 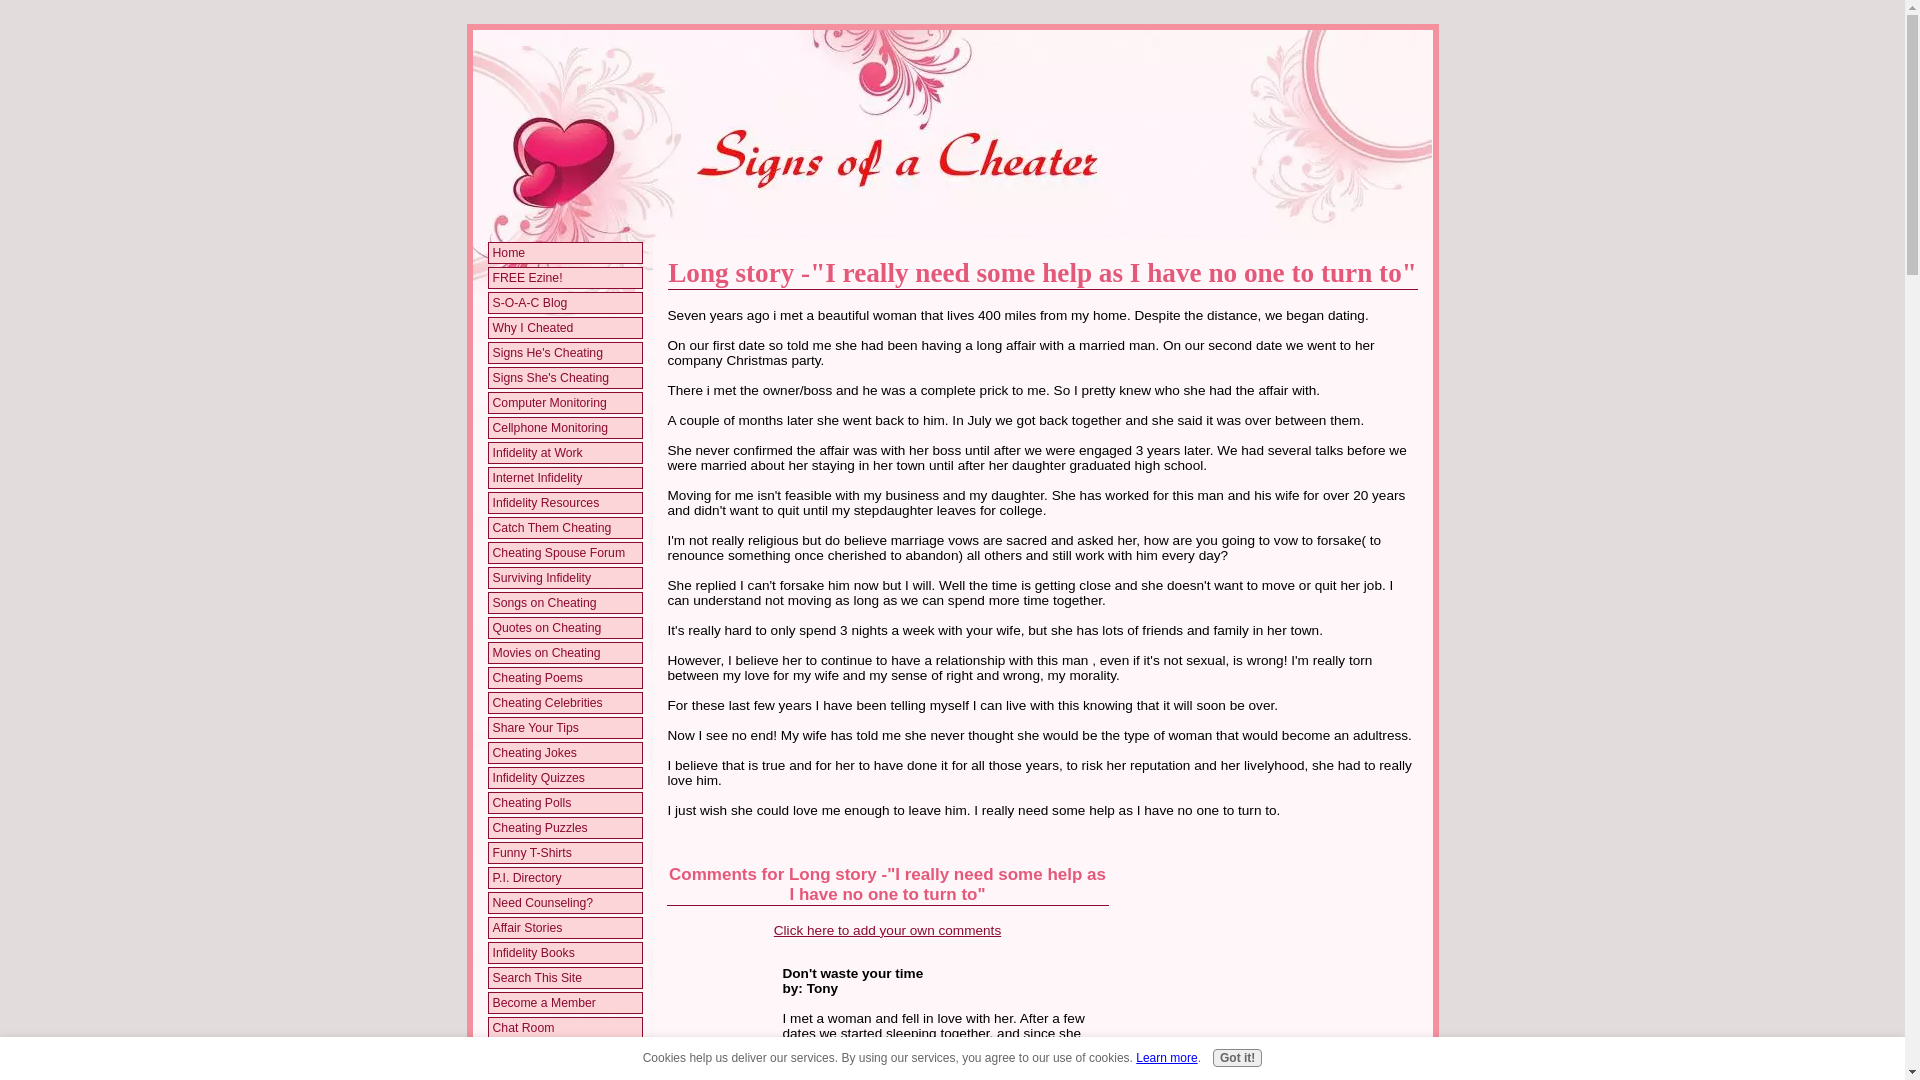 I want to click on Affair Stories, so click(x=564, y=928).